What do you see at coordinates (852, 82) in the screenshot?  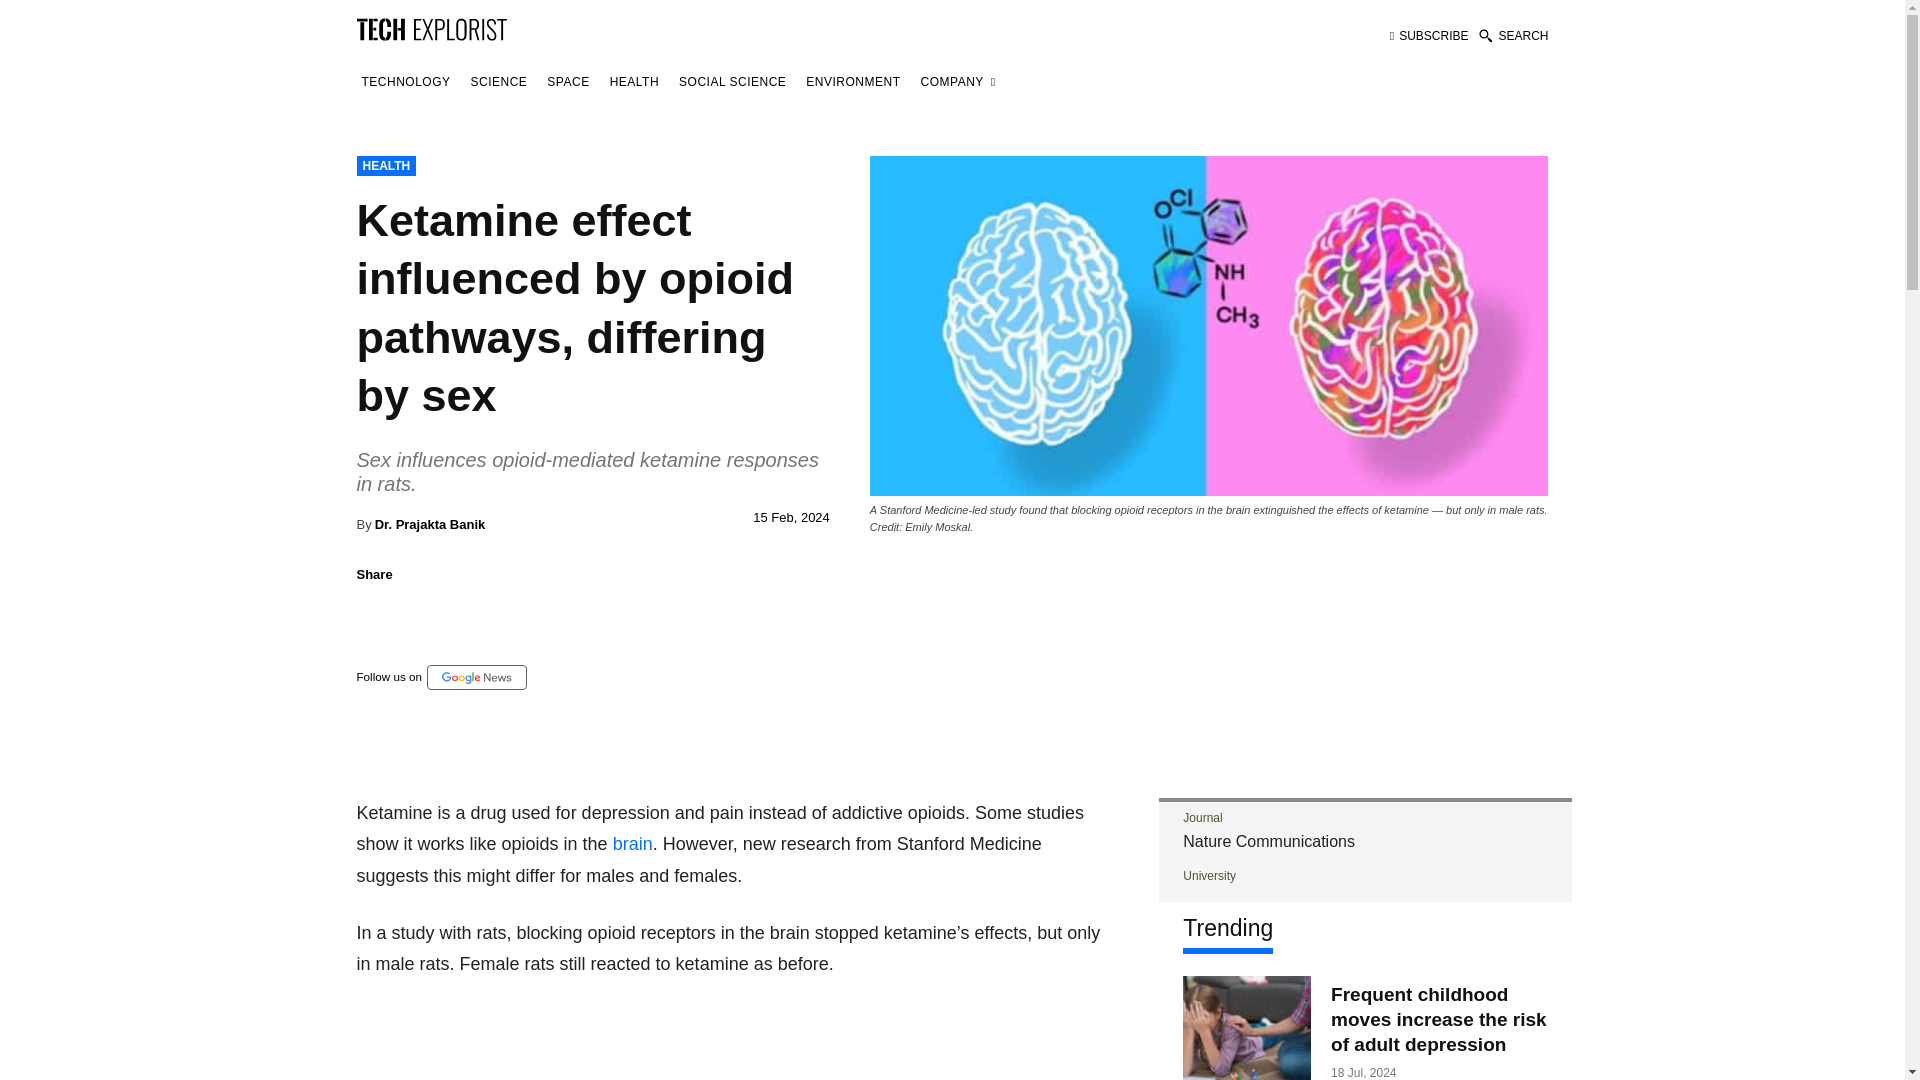 I see `ENVIRONMENT` at bounding box center [852, 82].